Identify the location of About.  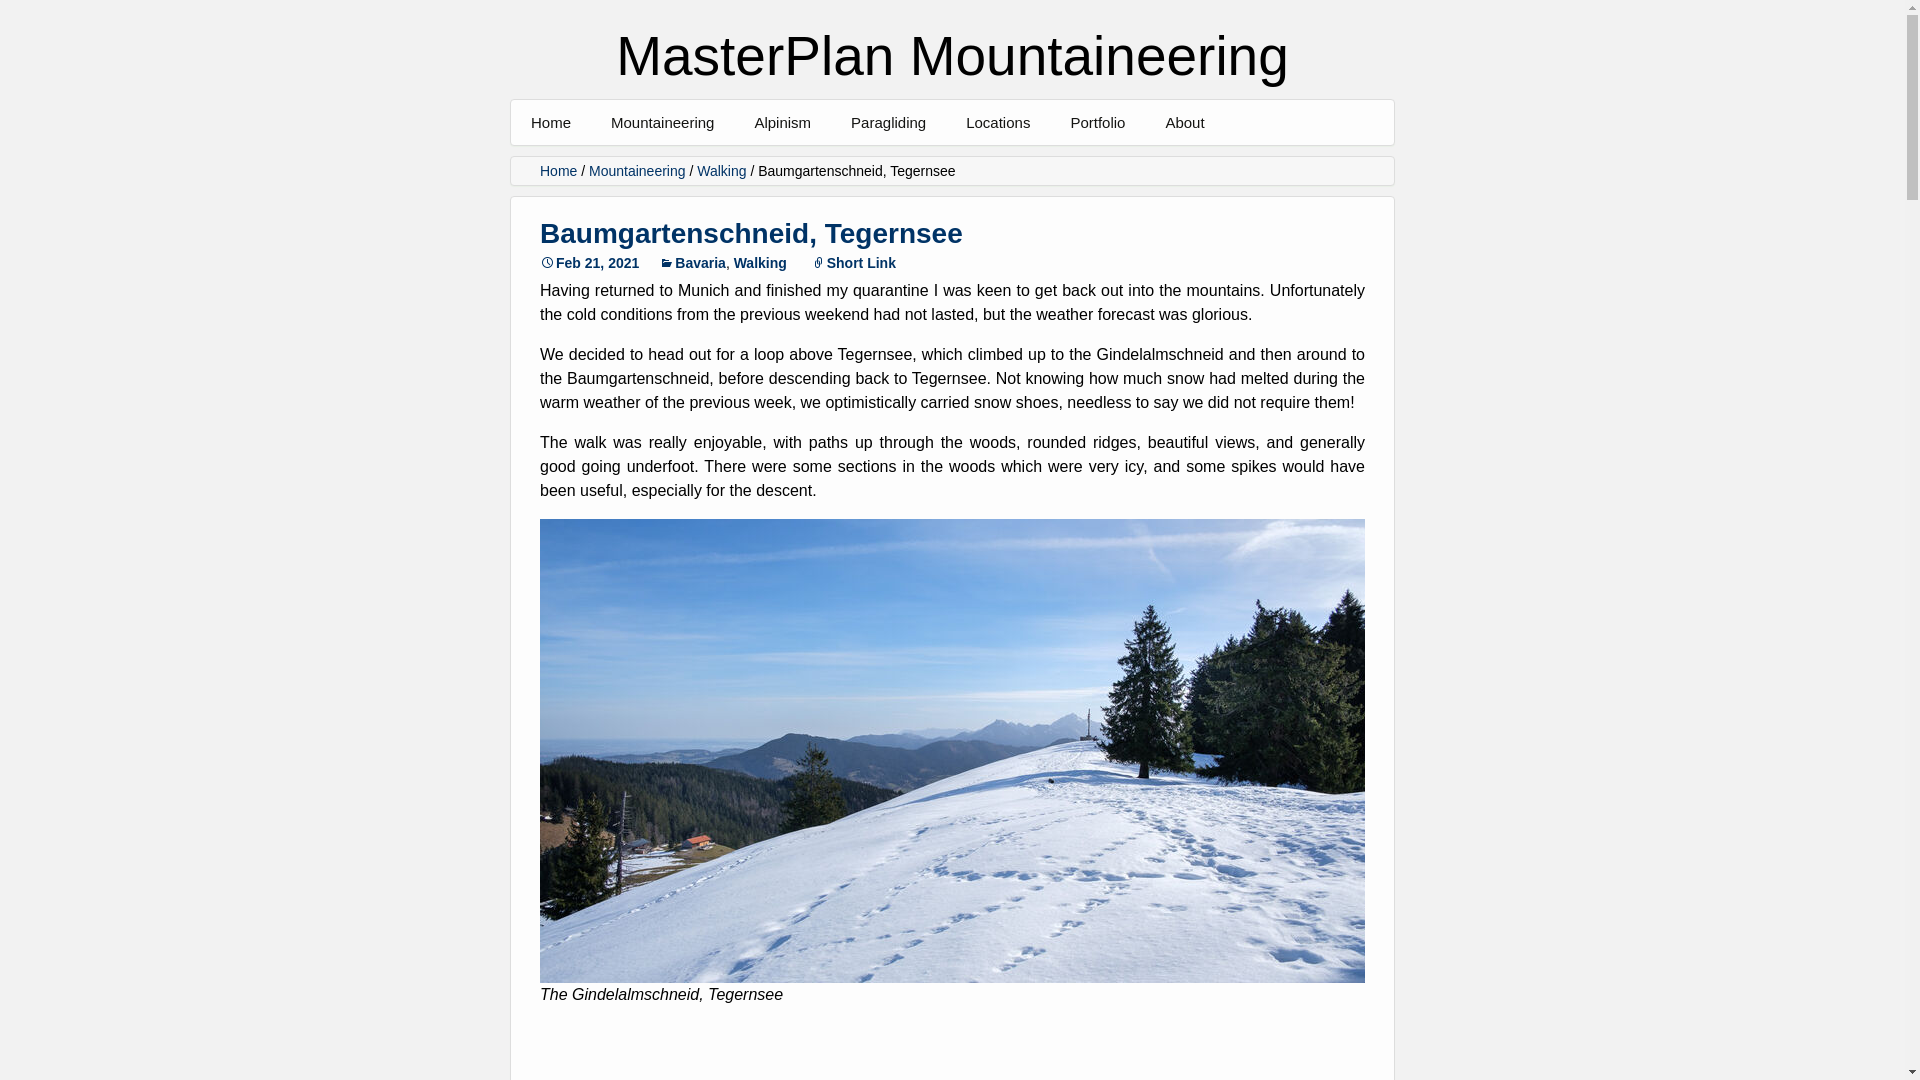
(1184, 122).